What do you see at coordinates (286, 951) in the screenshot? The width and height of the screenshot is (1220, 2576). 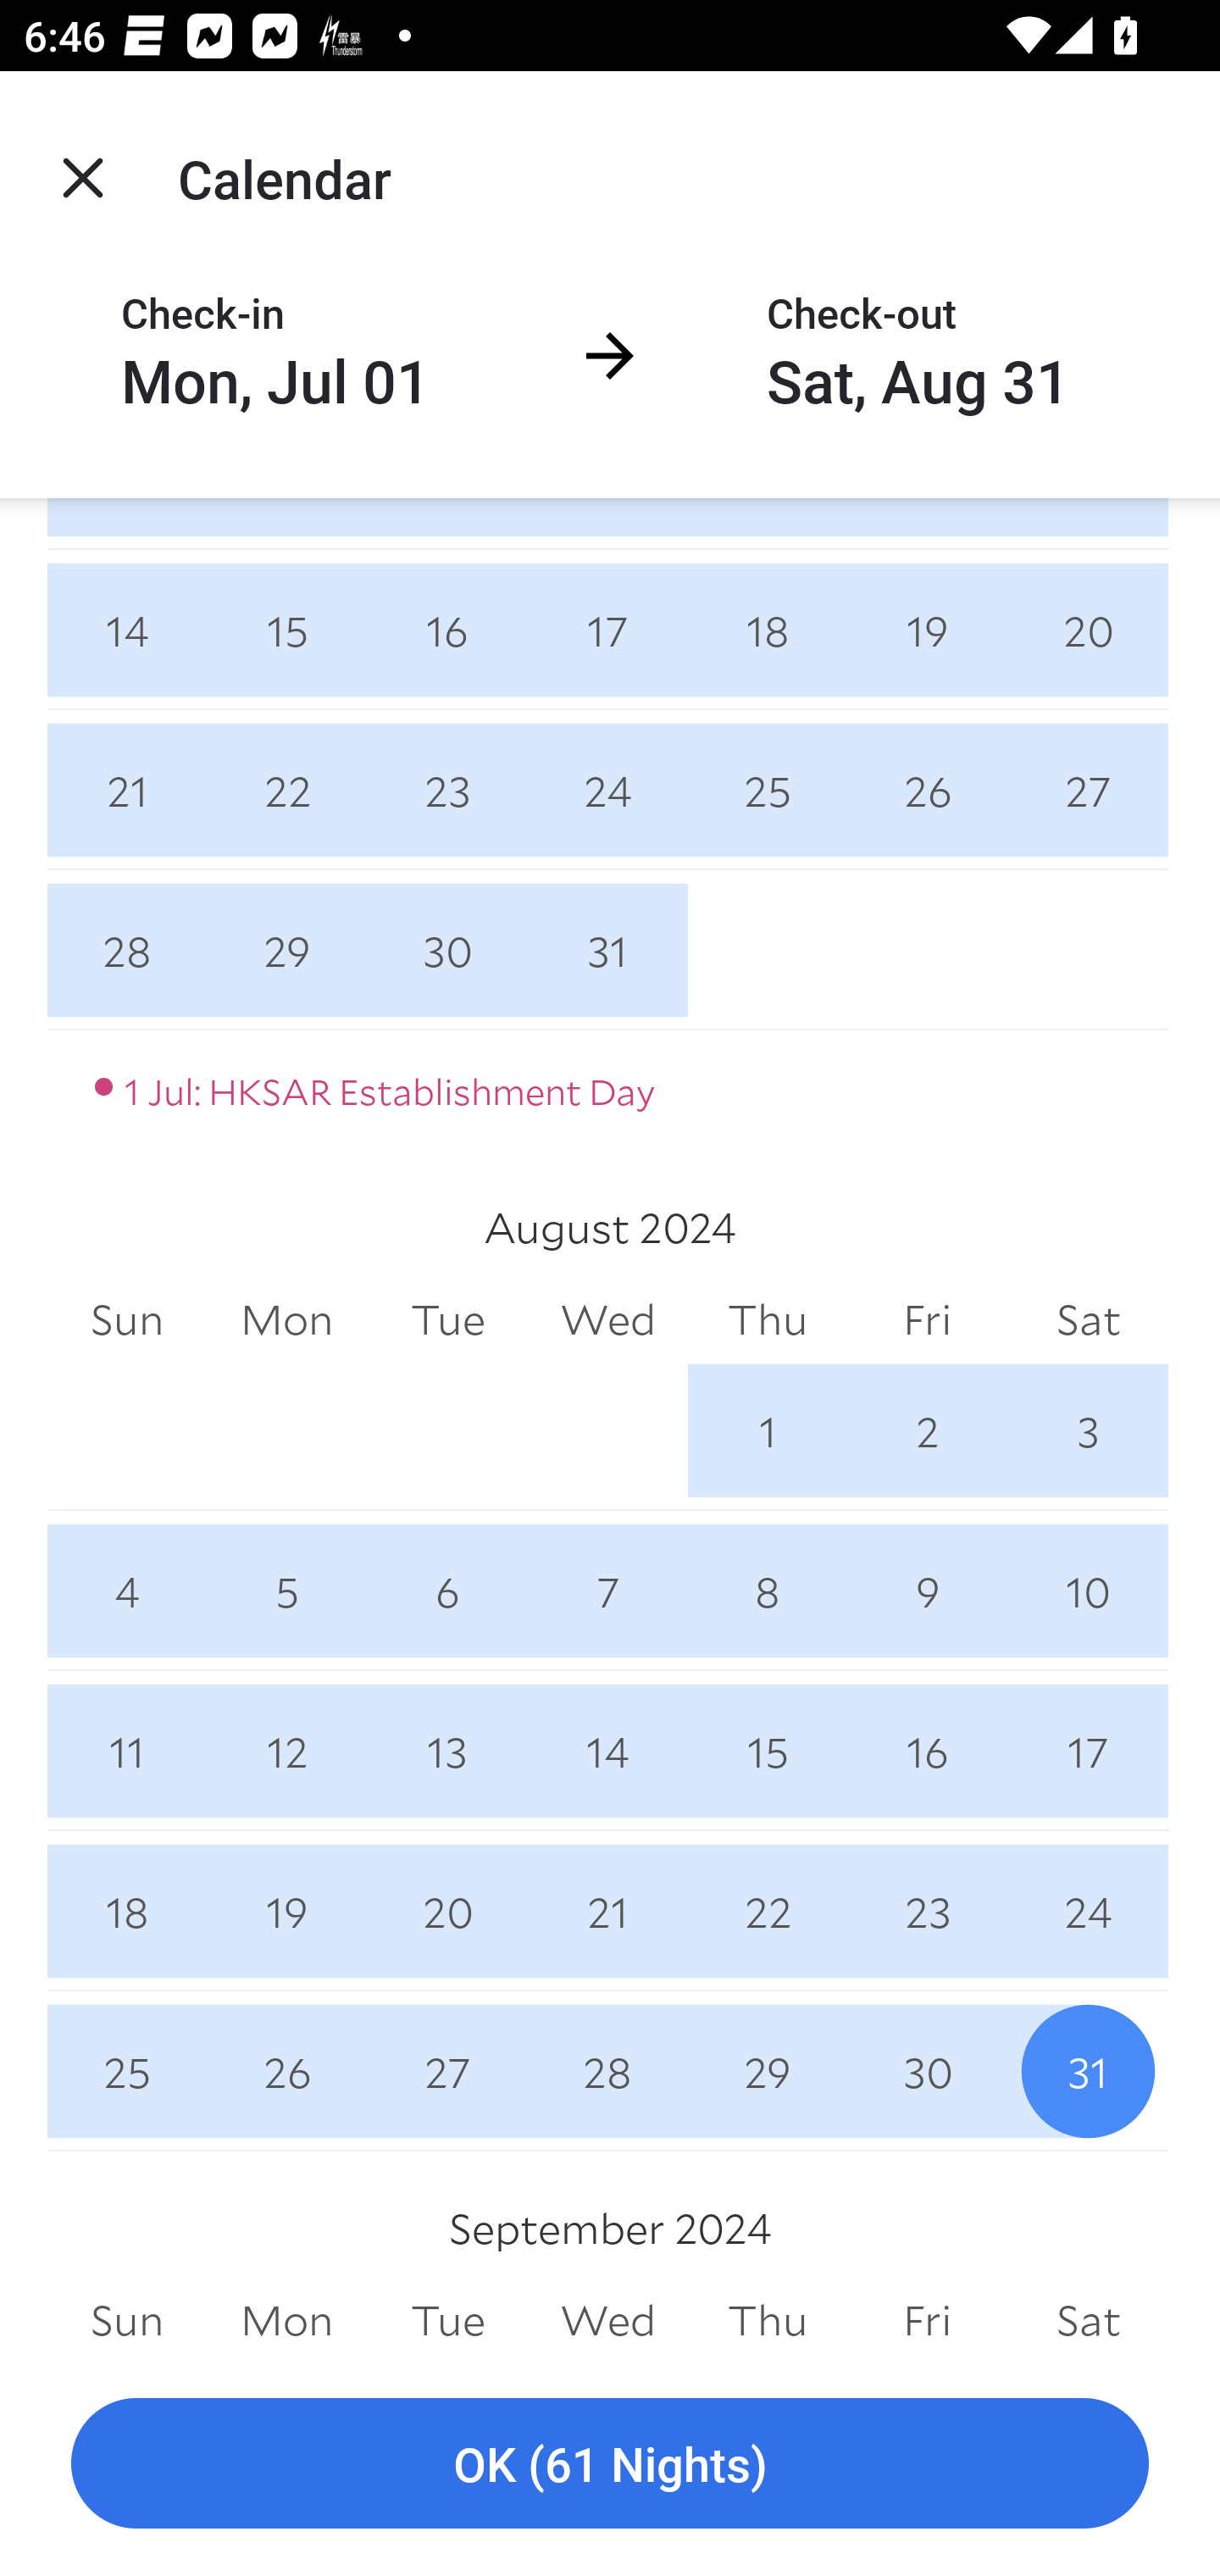 I see `29 29 July 2024` at bounding box center [286, 951].